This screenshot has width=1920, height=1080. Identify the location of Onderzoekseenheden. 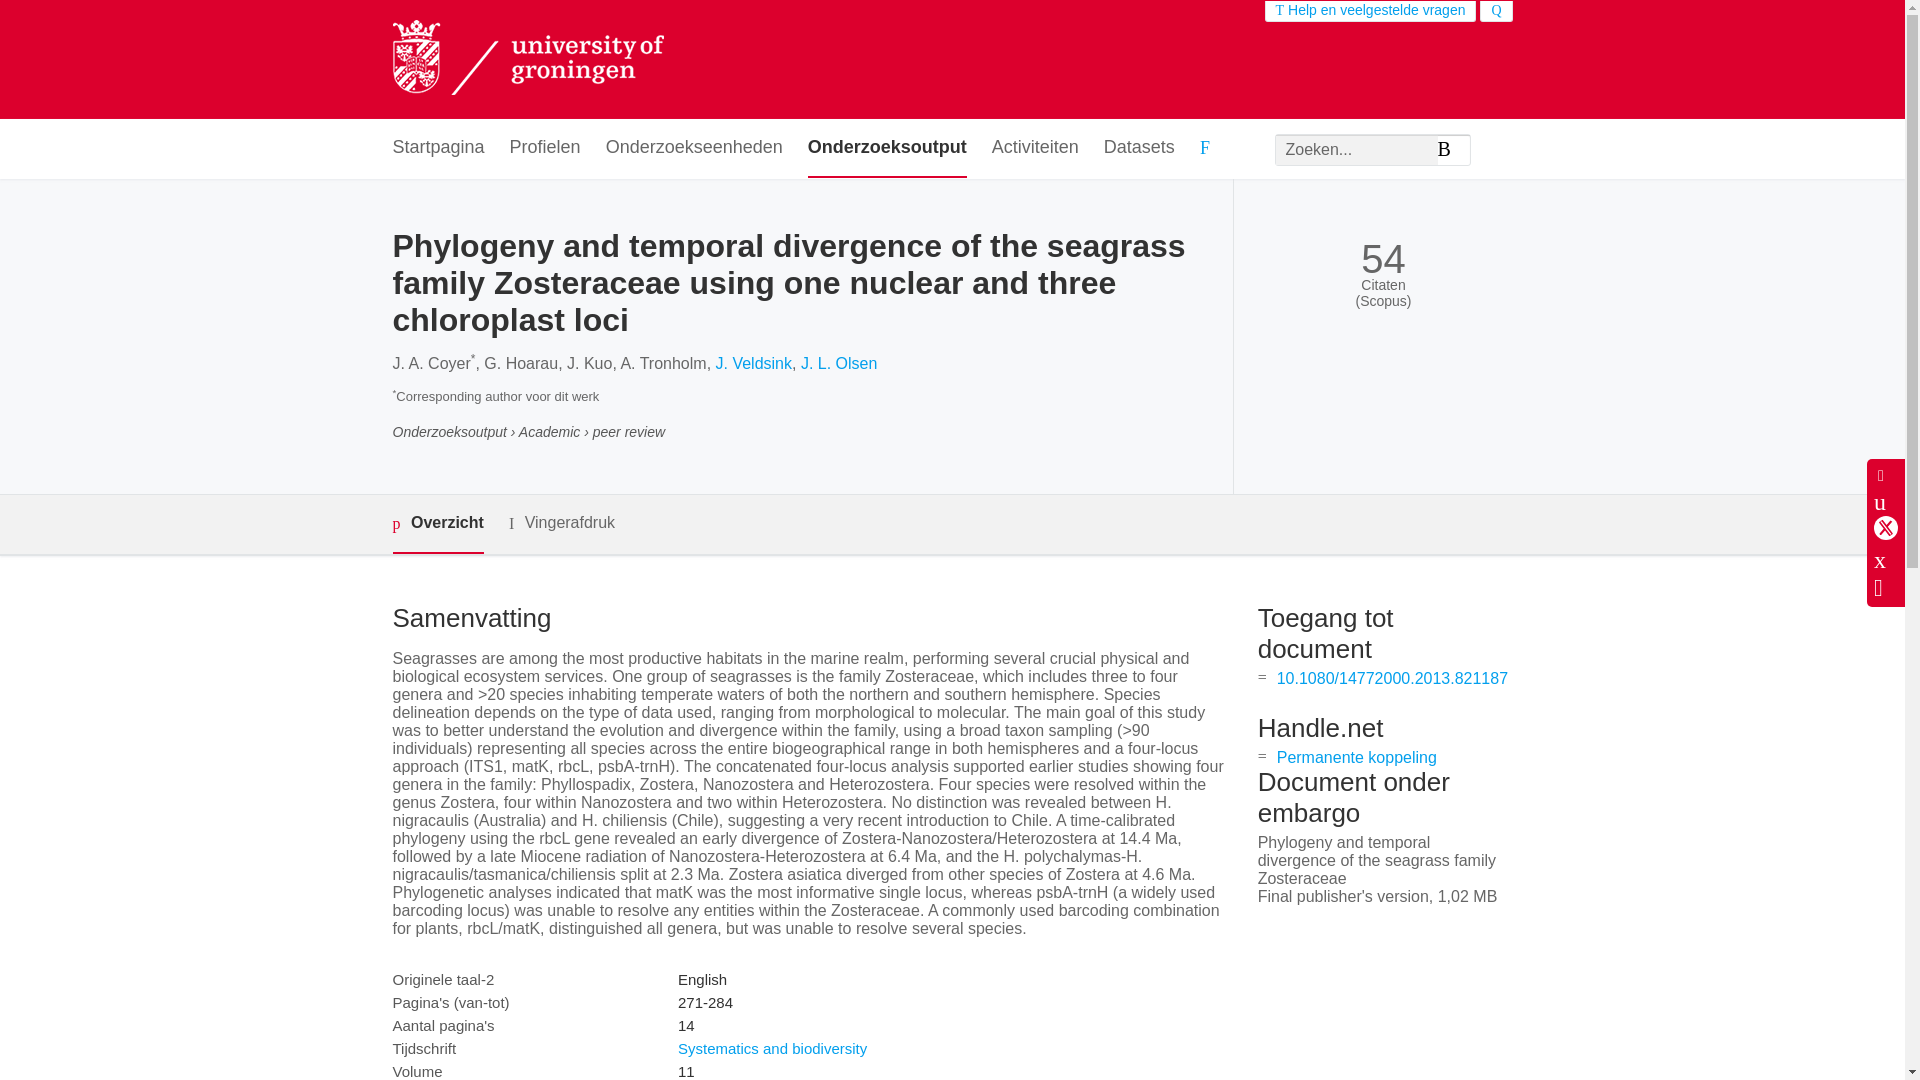
(694, 148).